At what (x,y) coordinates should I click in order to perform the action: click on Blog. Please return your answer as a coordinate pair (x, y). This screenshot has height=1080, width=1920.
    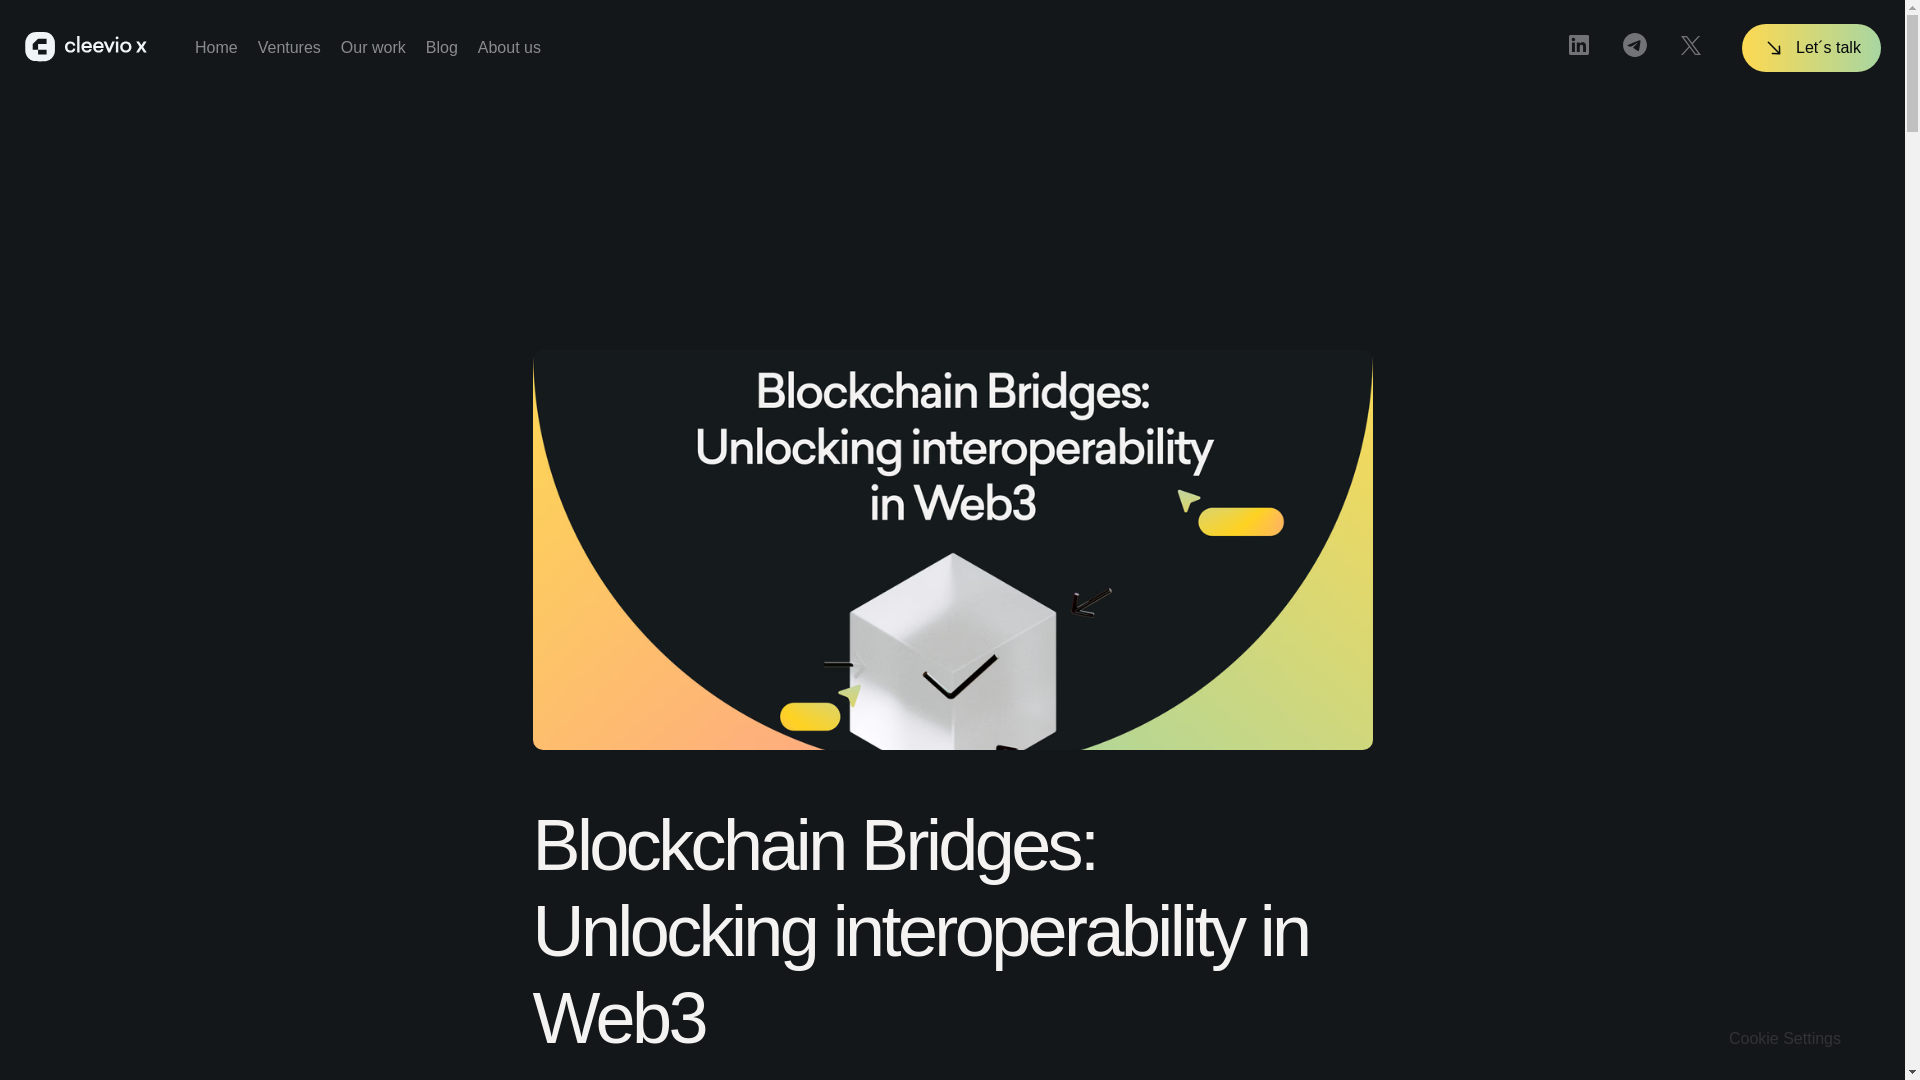
    Looking at the image, I should click on (442, 48).